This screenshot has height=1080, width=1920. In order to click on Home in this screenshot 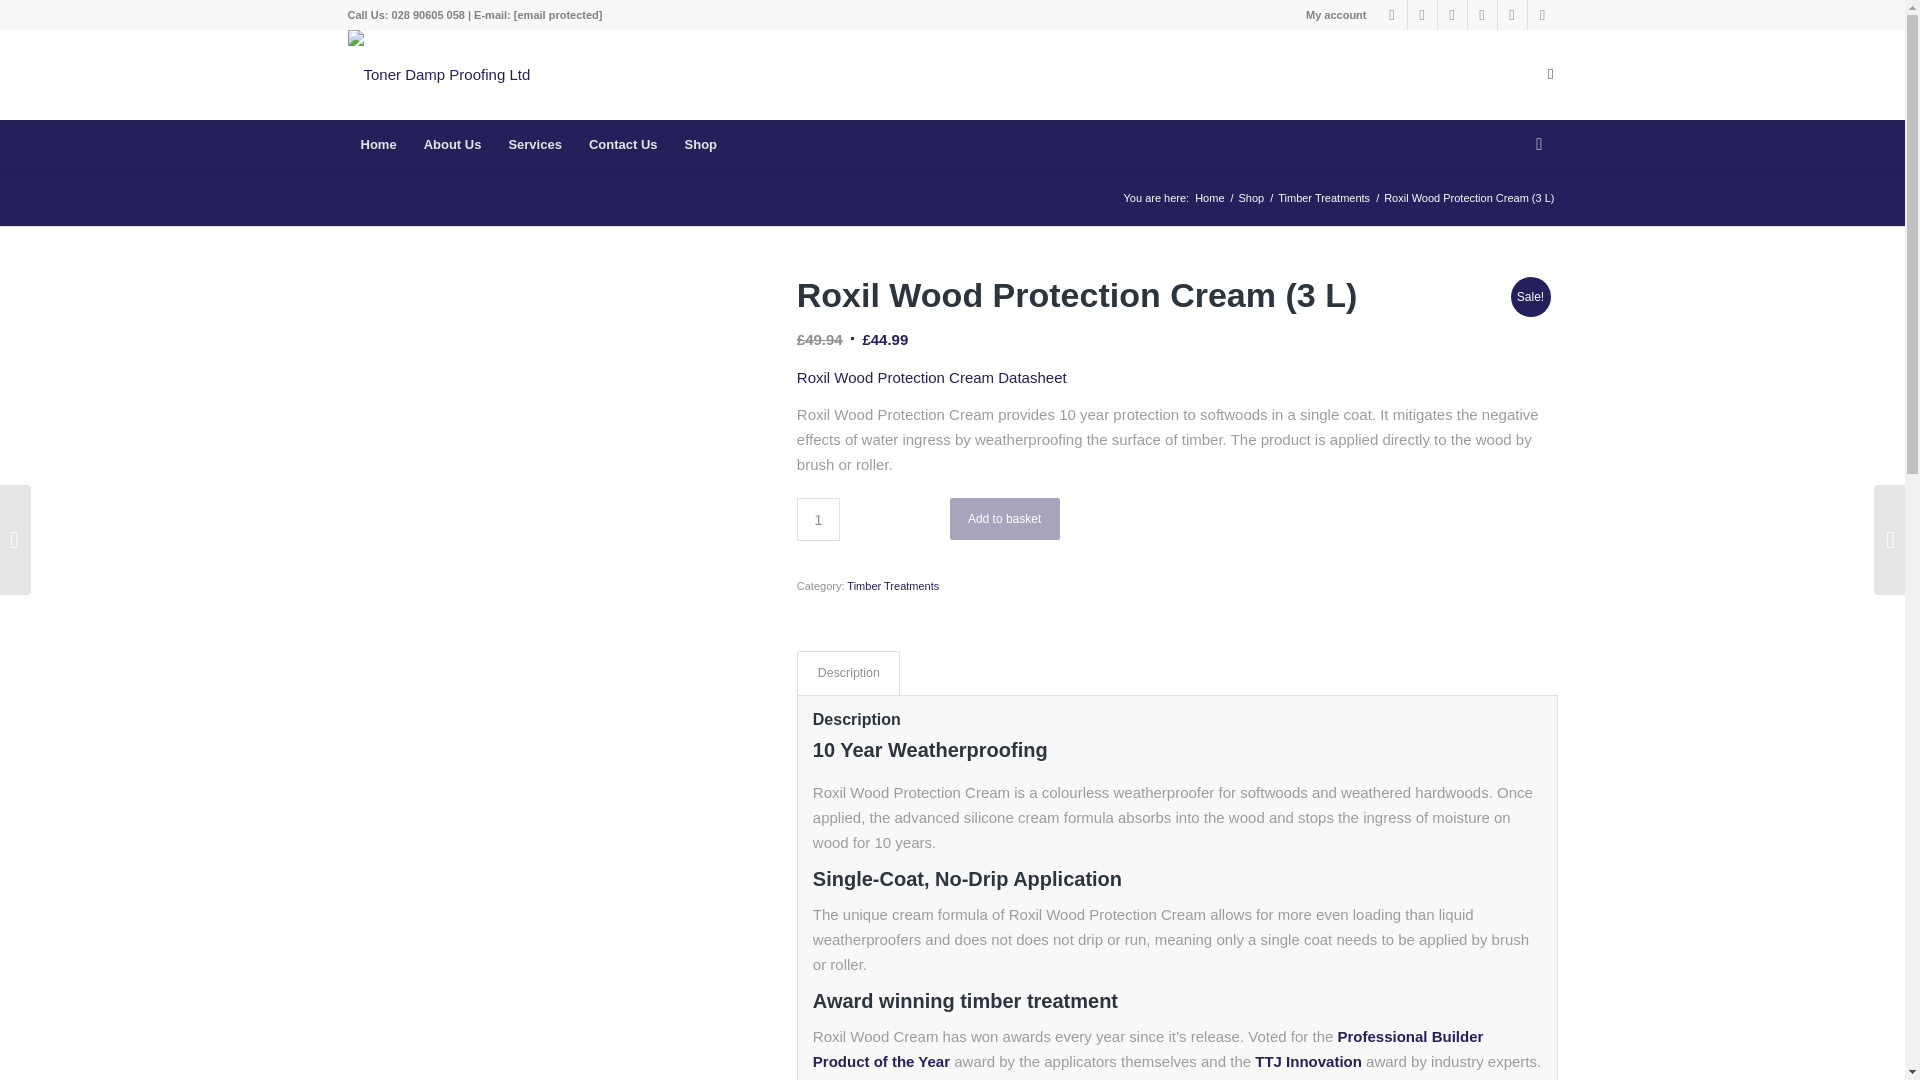, I will do `click(1209, 198)`.